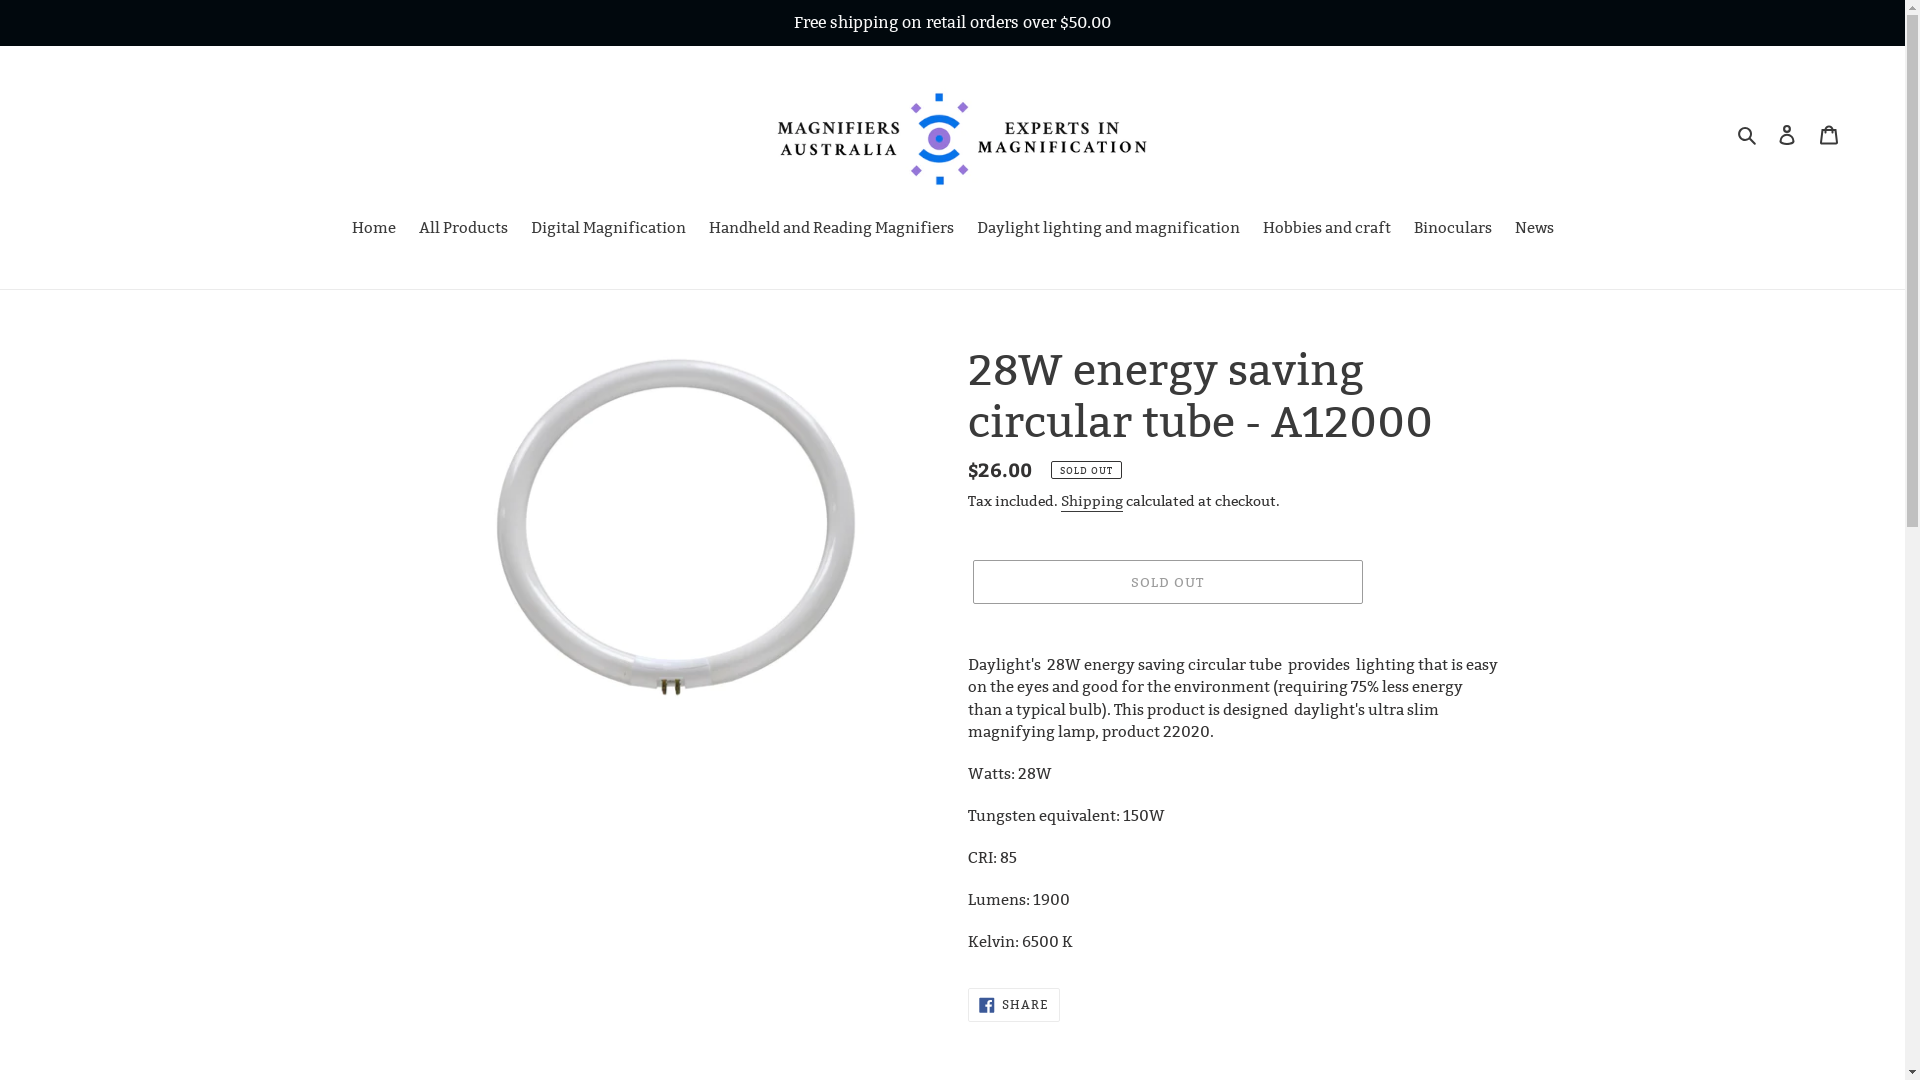 This screenshot has height=1080, width=1920. I want to click on Search, so click(1748, 134).